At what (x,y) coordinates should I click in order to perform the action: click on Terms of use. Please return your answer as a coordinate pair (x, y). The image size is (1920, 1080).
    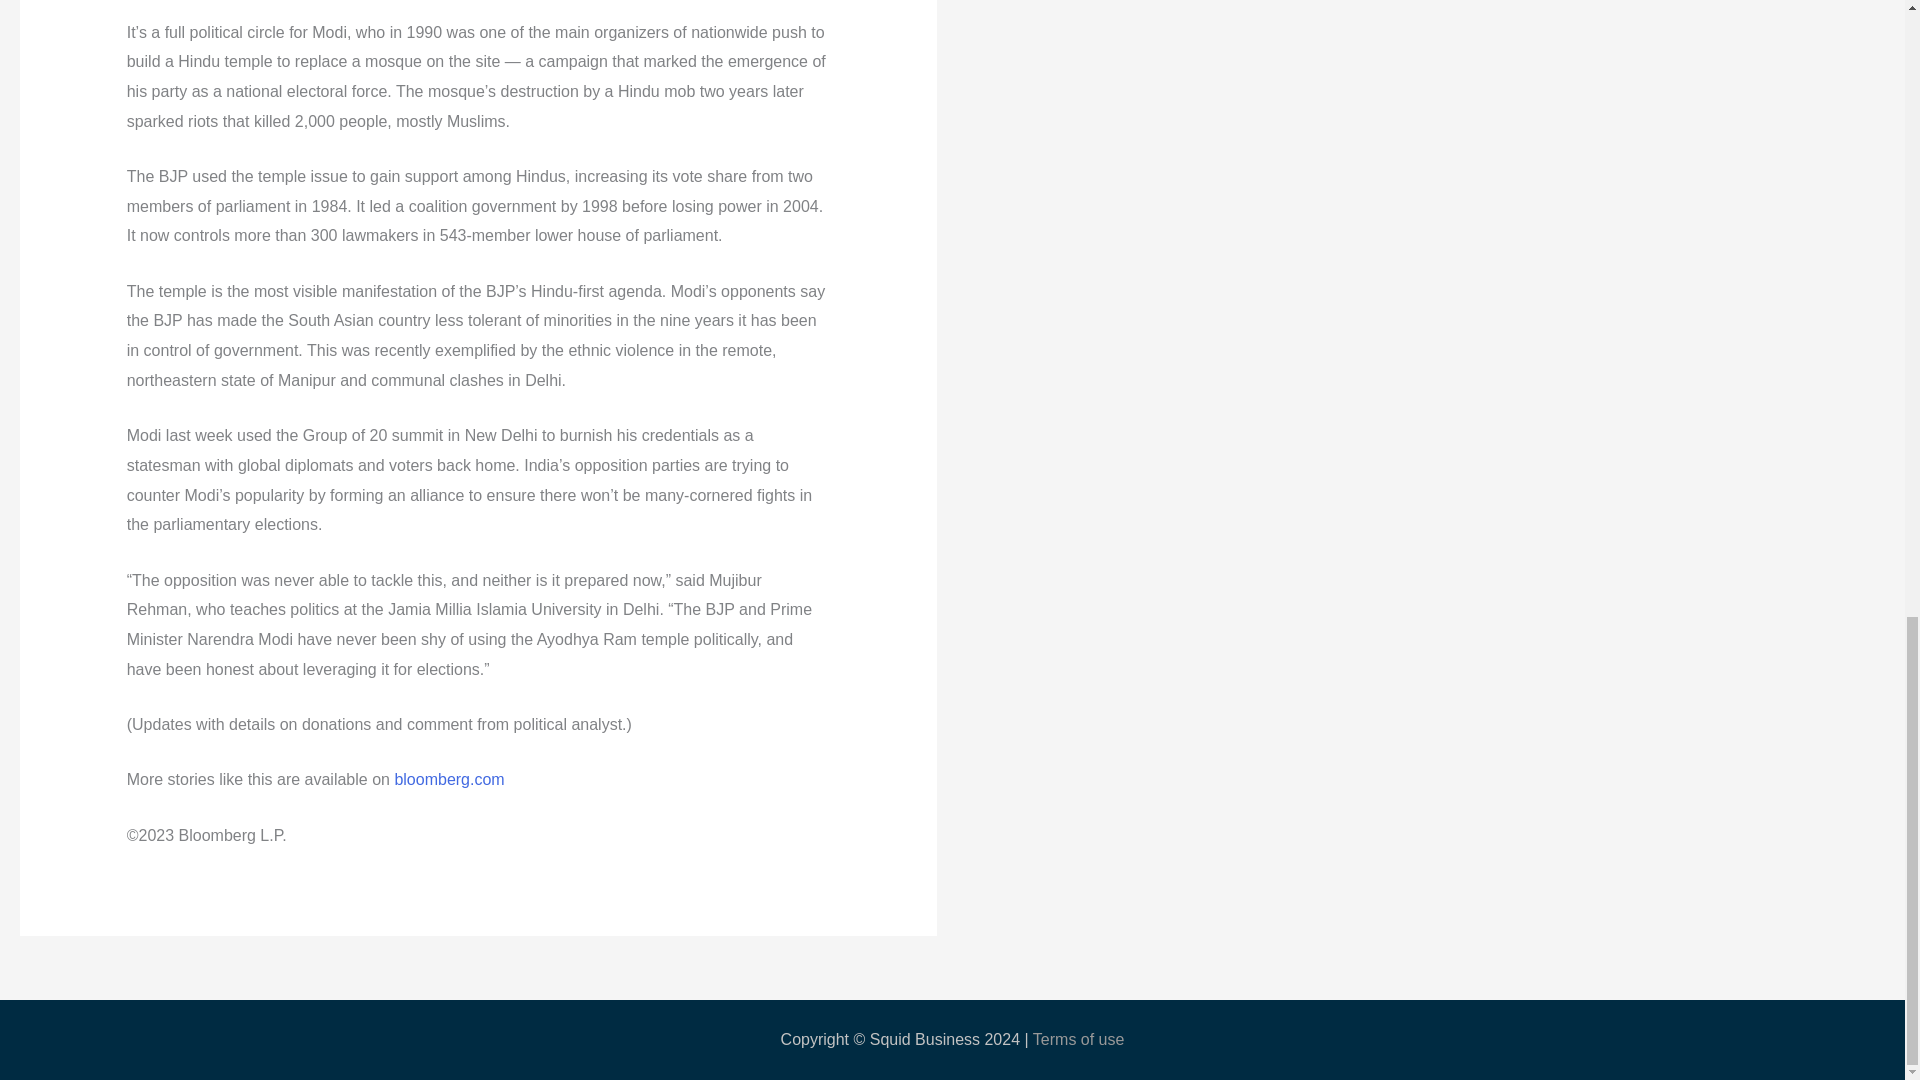
    Looking at the image, I should click on (1078, 1039).